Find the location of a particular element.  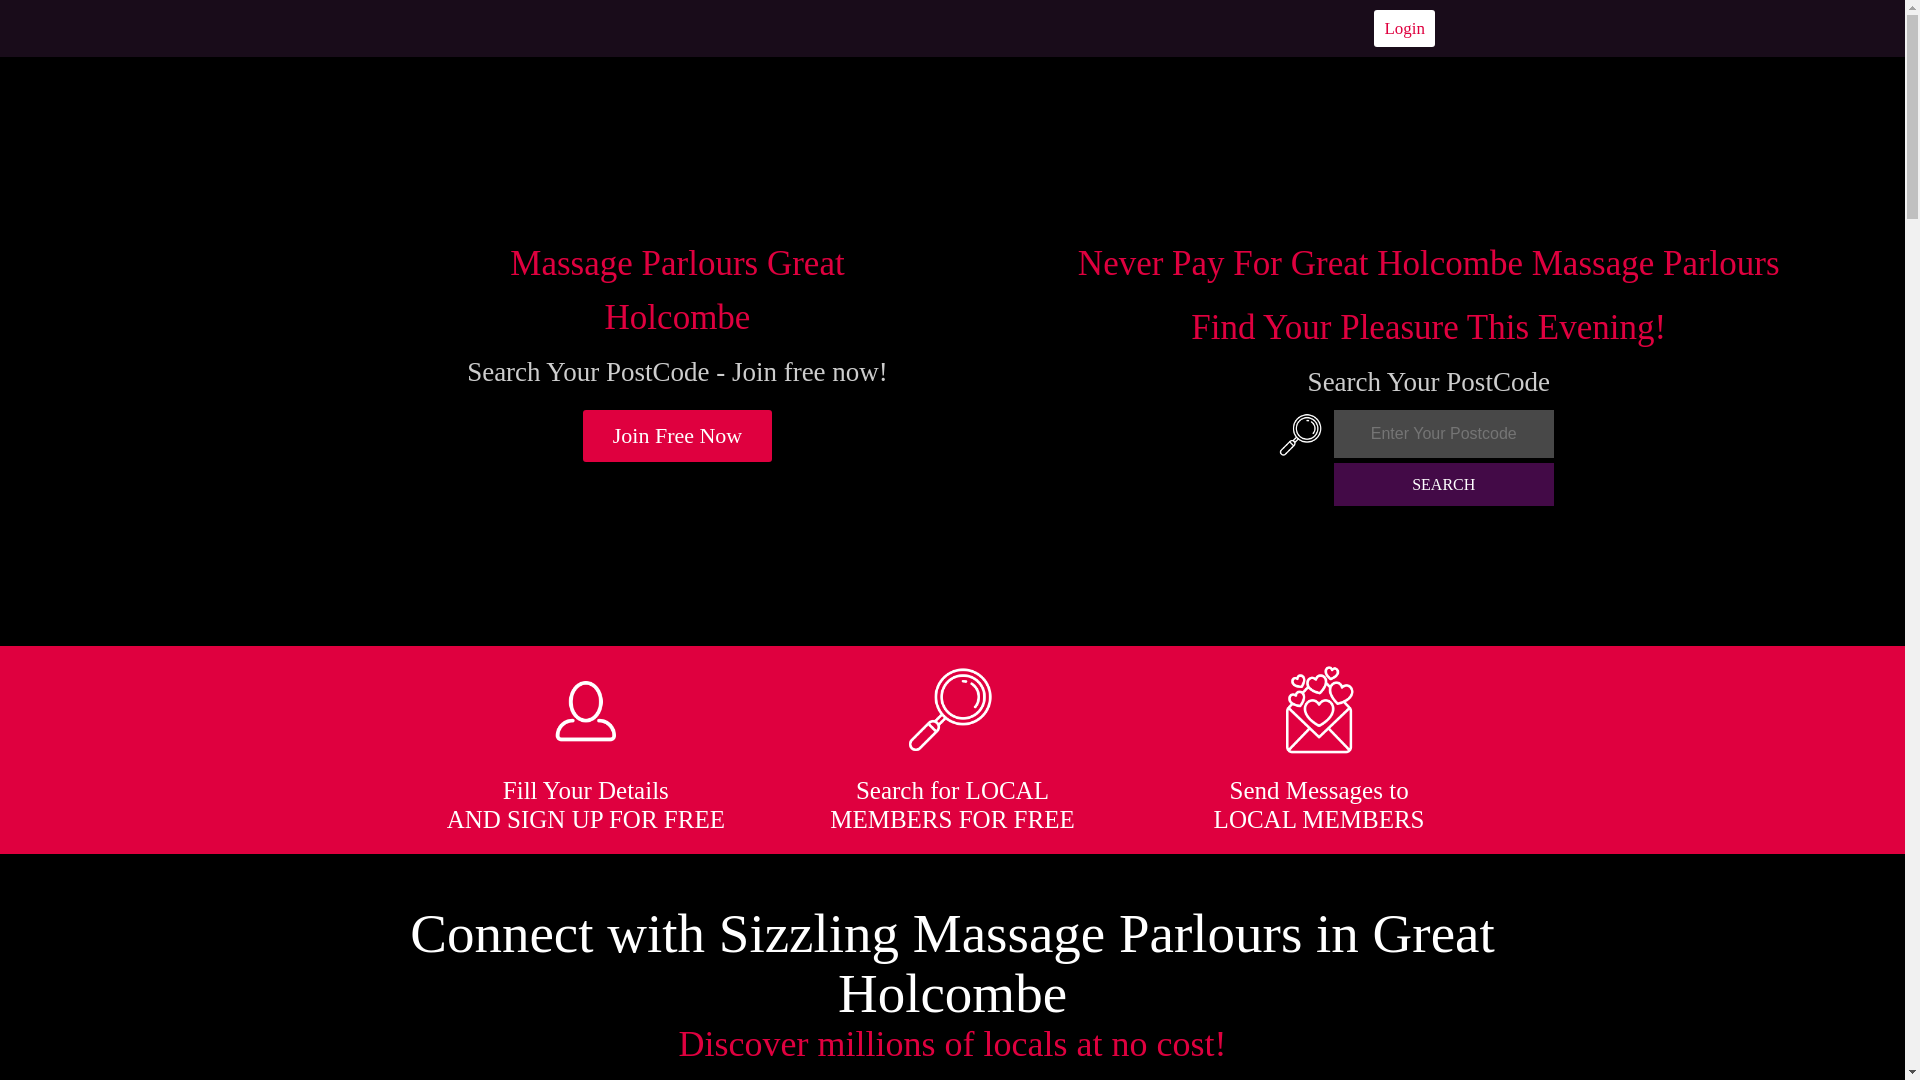

Join Free Now is located at coordinates (678, 436).